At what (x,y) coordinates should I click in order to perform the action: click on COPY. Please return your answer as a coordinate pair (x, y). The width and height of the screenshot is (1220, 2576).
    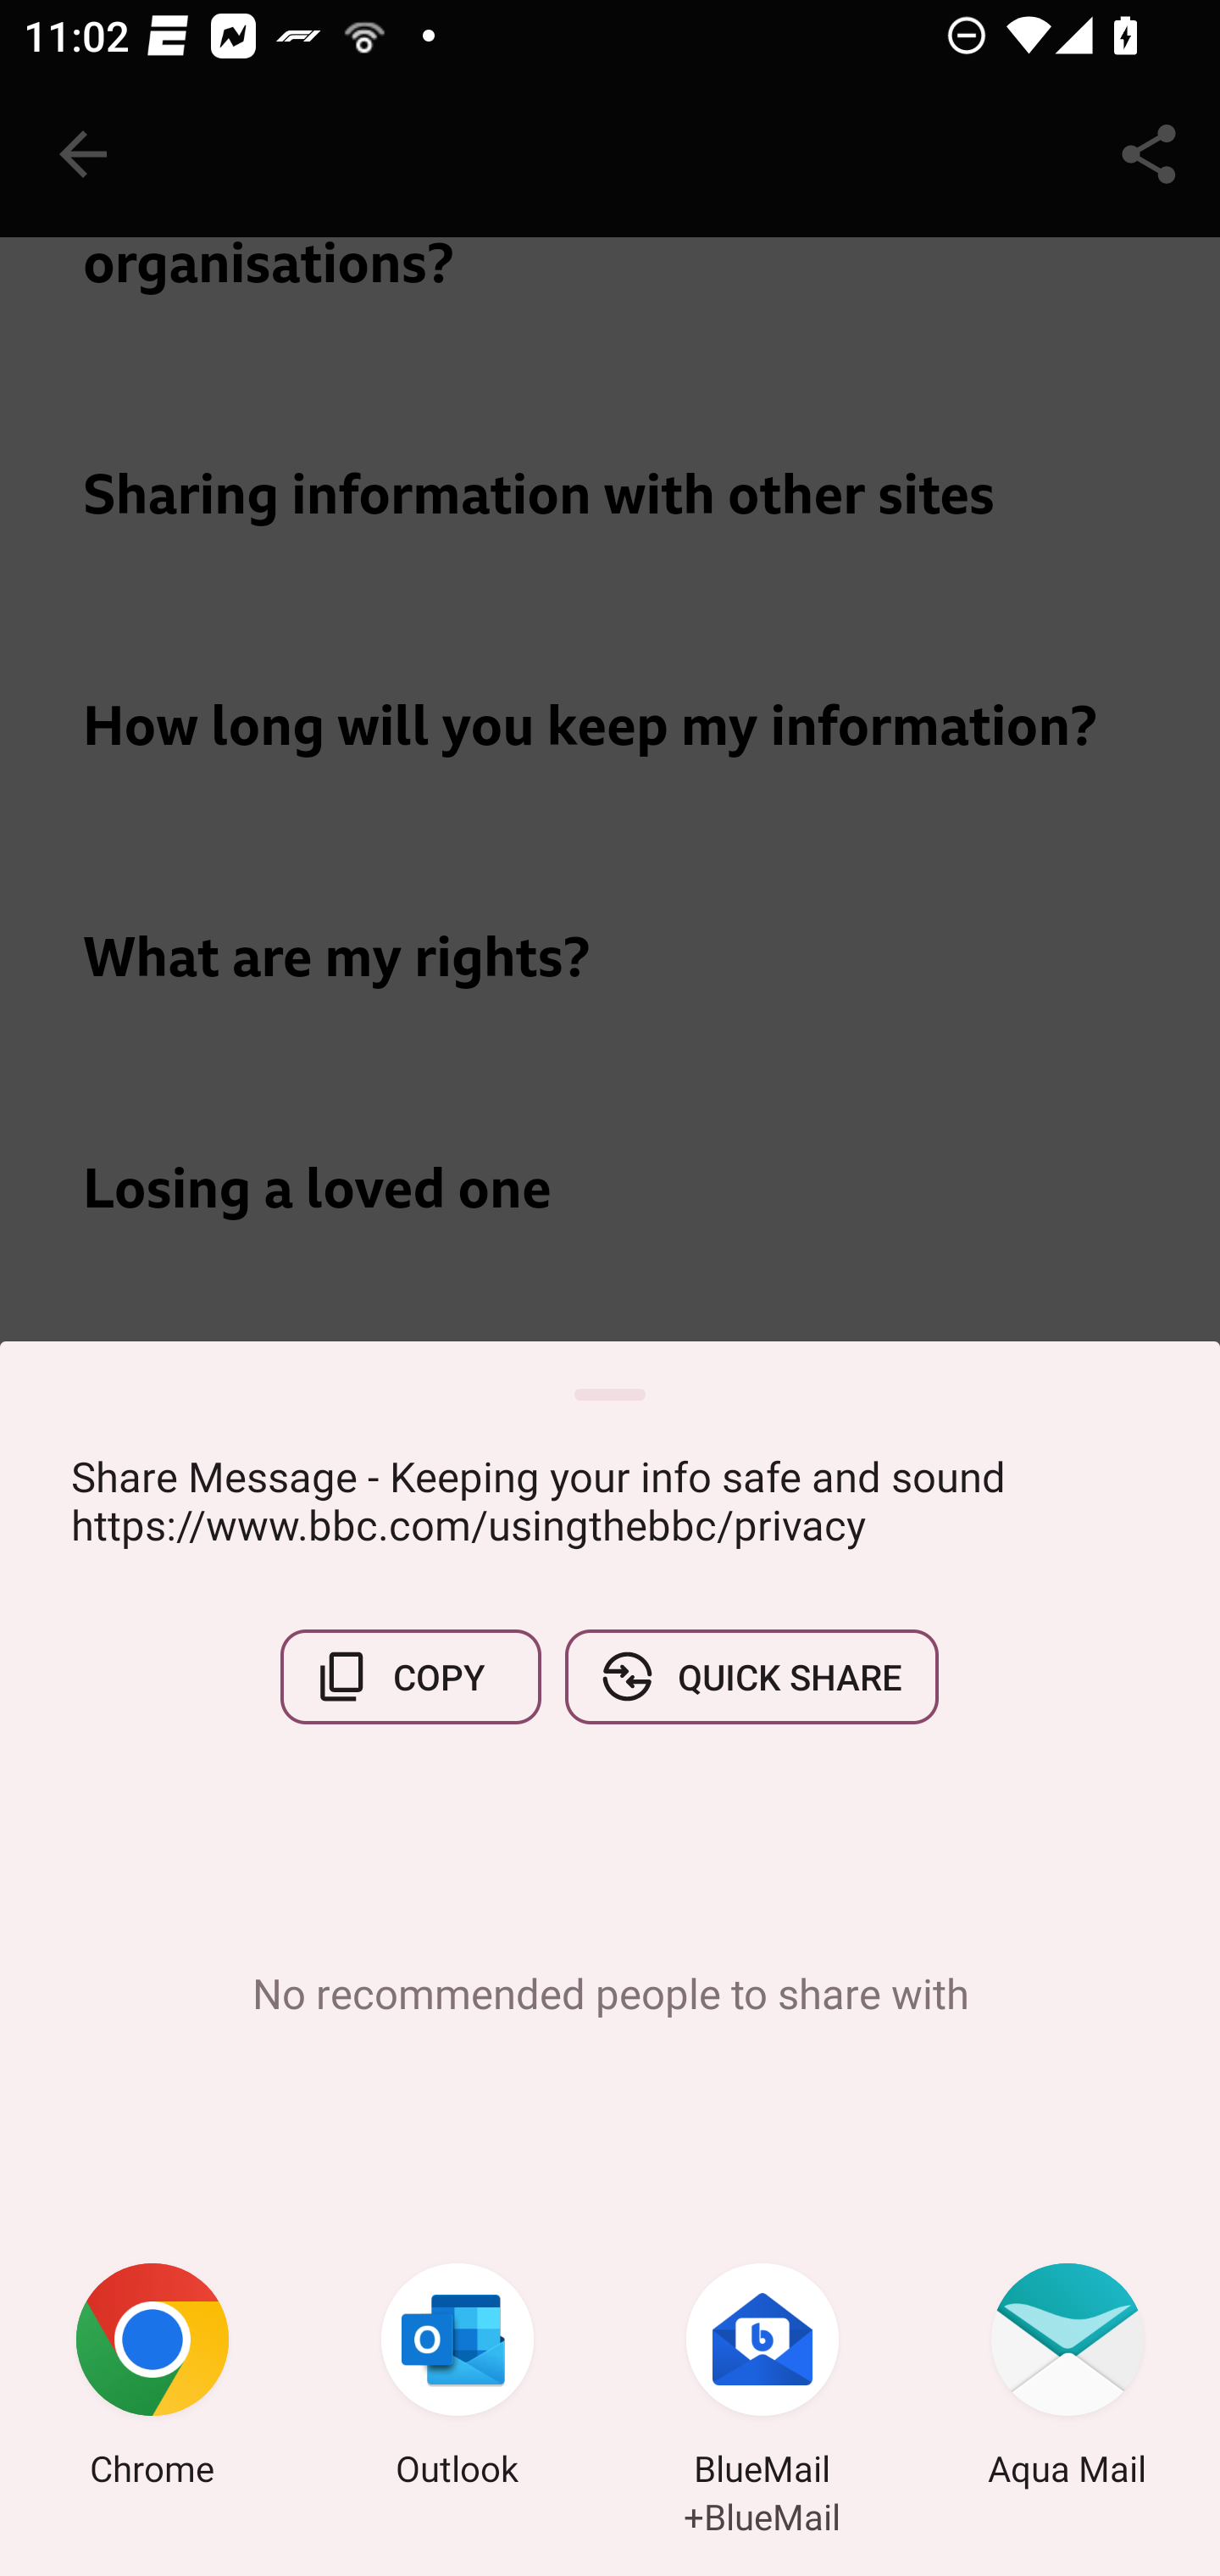
    Looking at the image, I should click on (411, 1676).